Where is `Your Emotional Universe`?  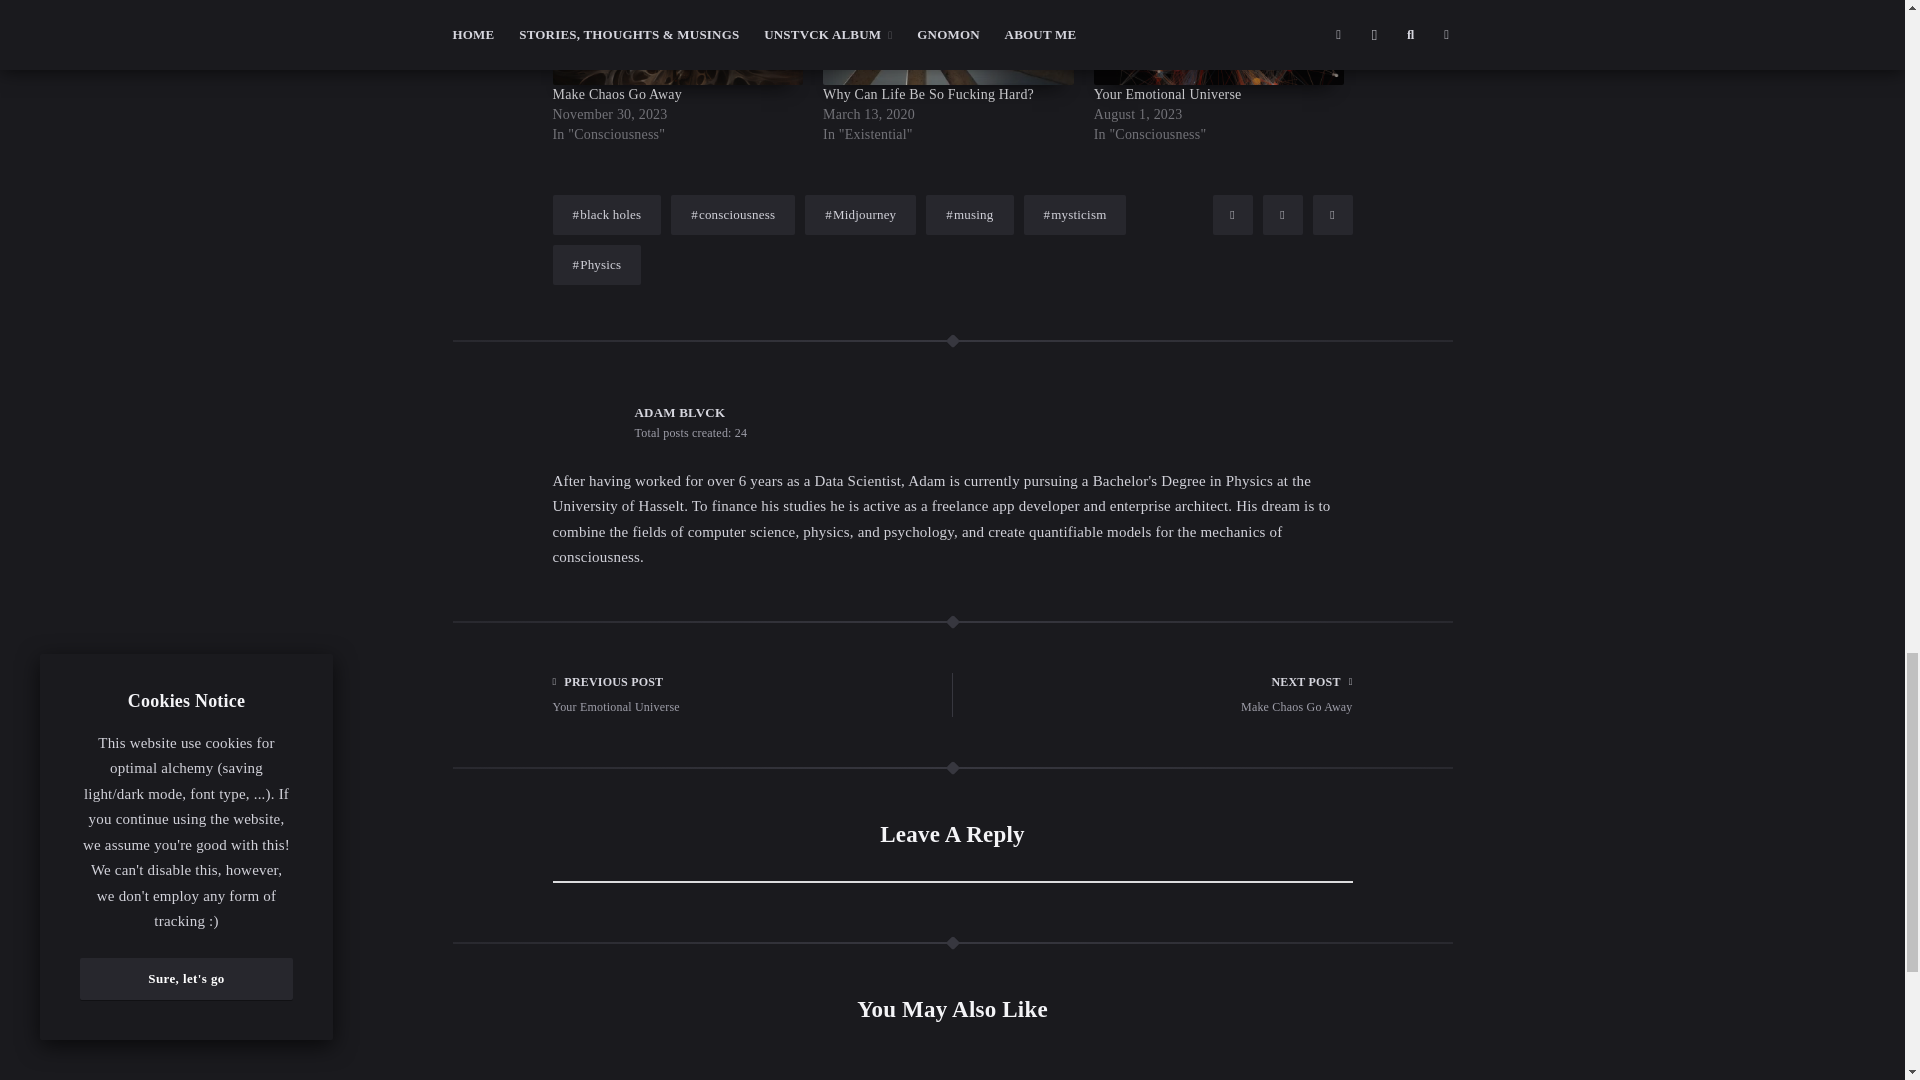
Your Emotional Universe is located at coordinates (1168, 94).